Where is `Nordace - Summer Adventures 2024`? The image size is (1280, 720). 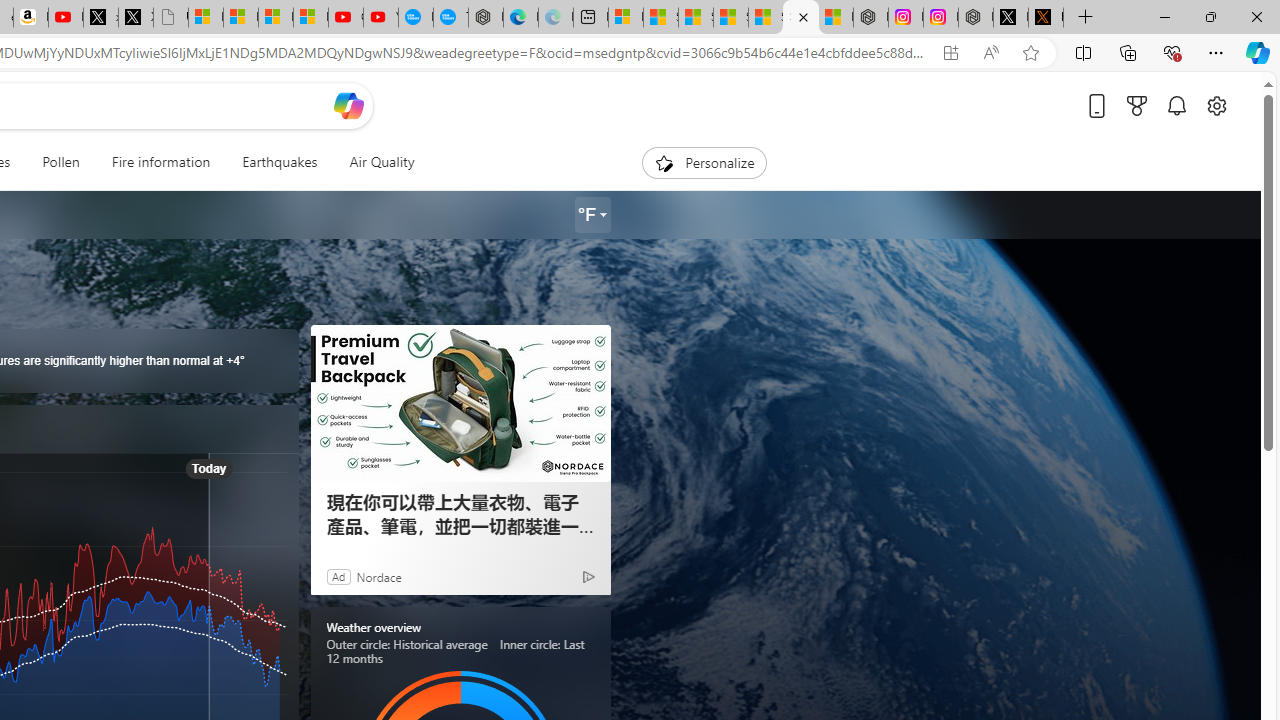
Nordace - Summer Adventures 2024 is located at coordinates (976, 18).